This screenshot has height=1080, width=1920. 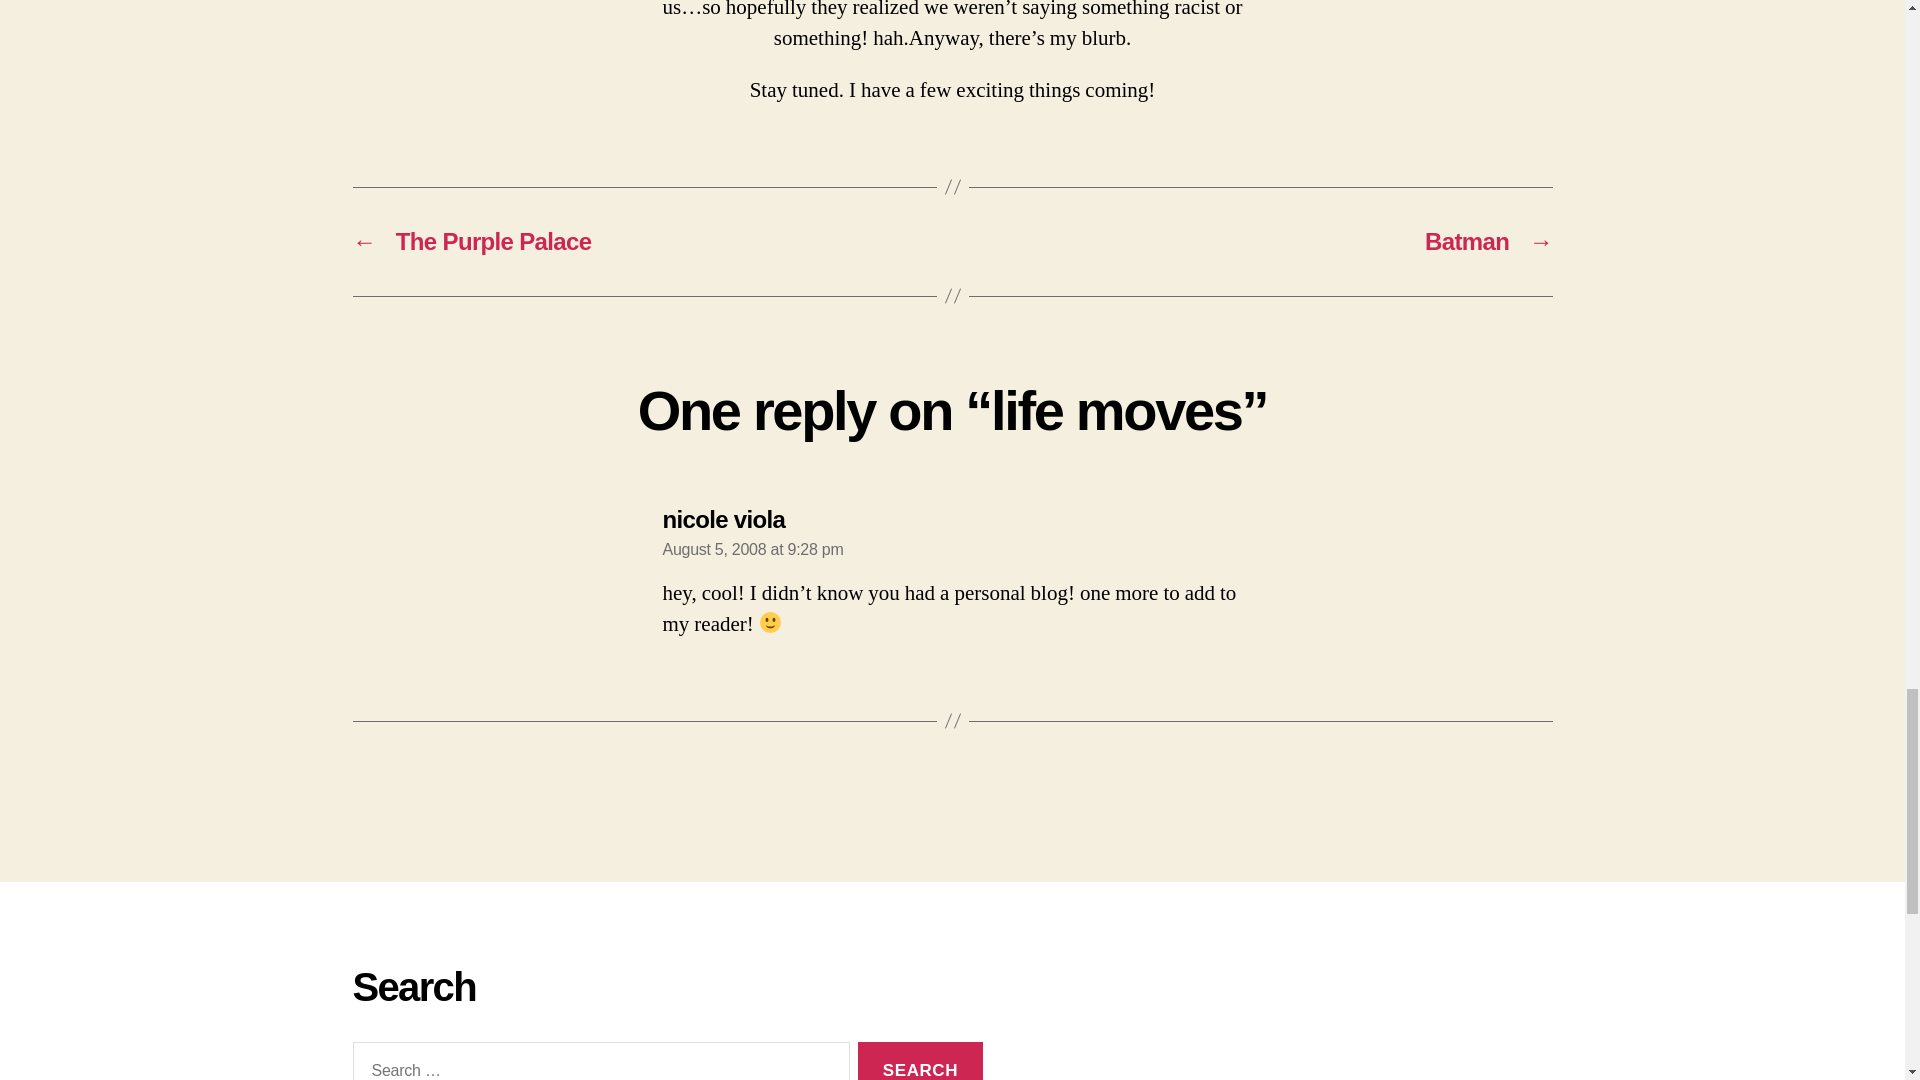 I want to click on August 5, 2008 at 9:28 pm, so click(x=752, y=550).